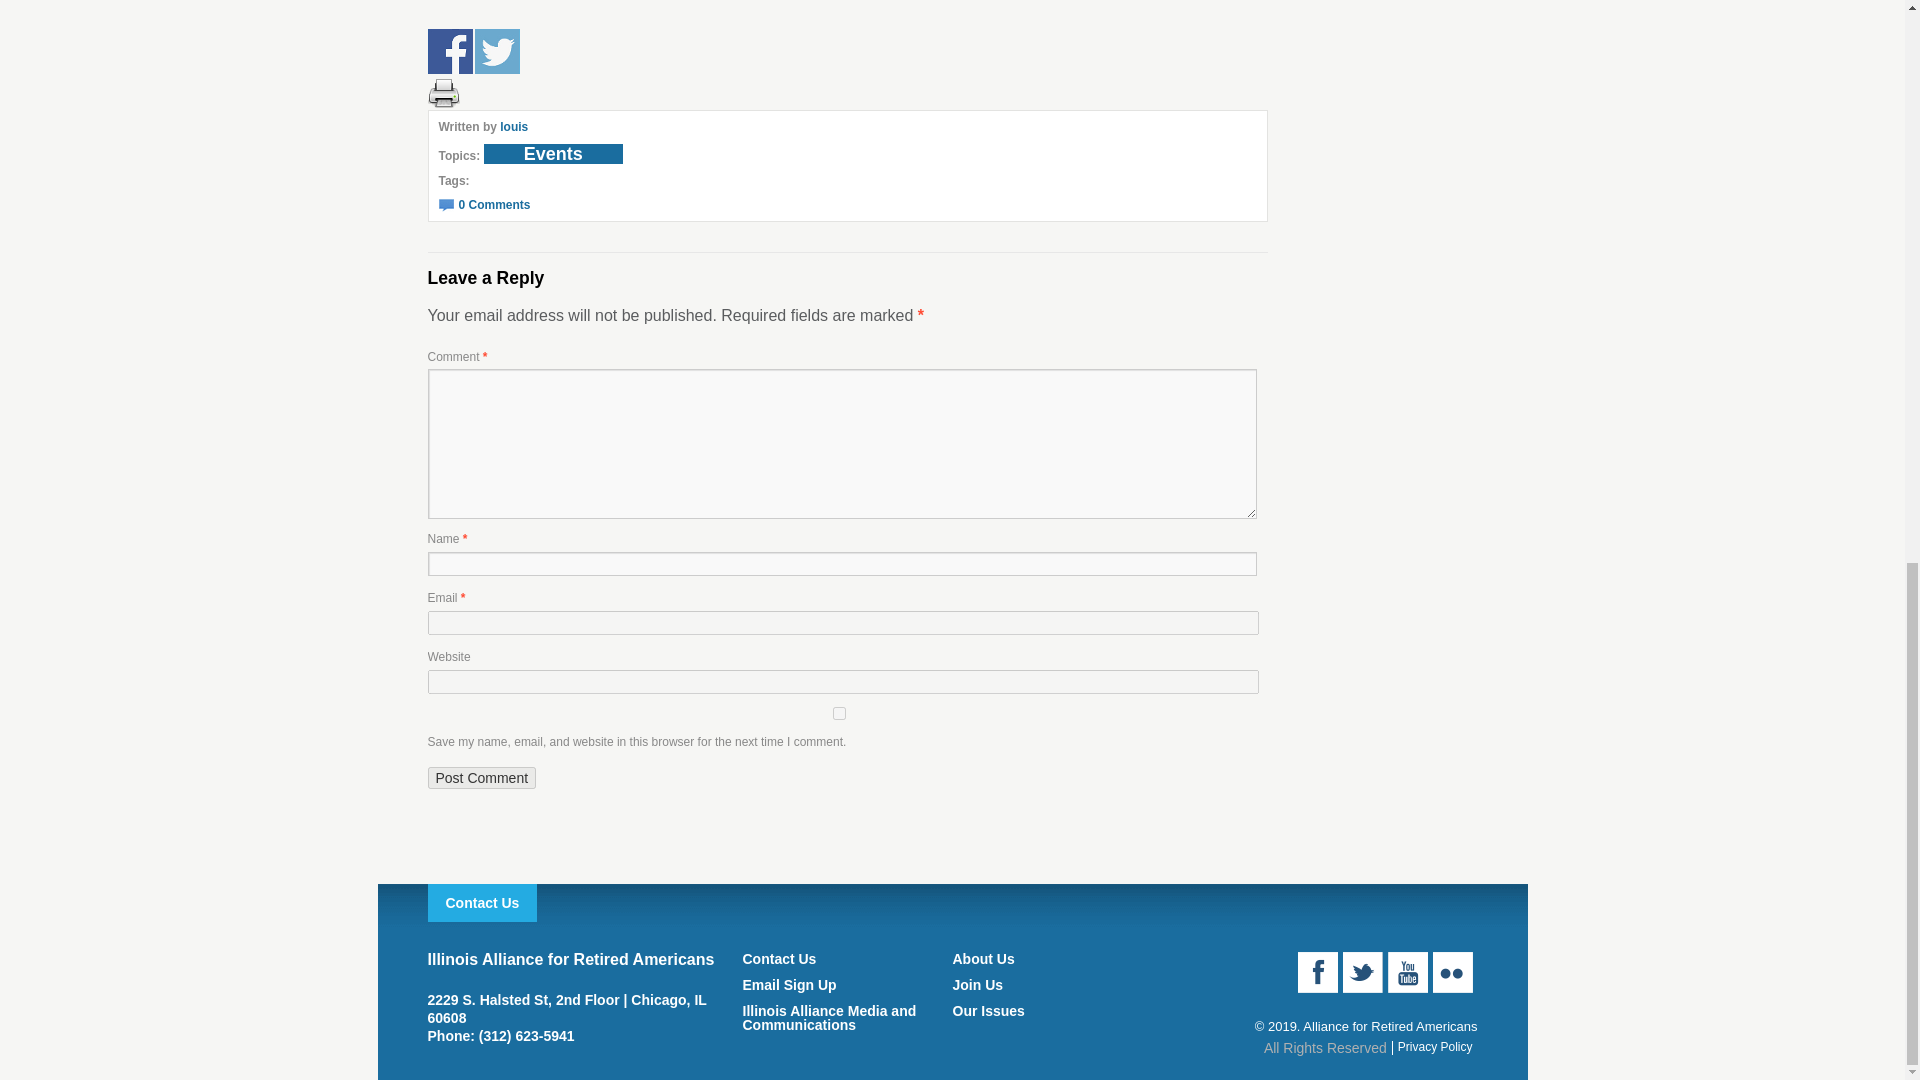 The width and height of the screenshot is (1920, 1080). I want to click on louis, so click(514, 126).